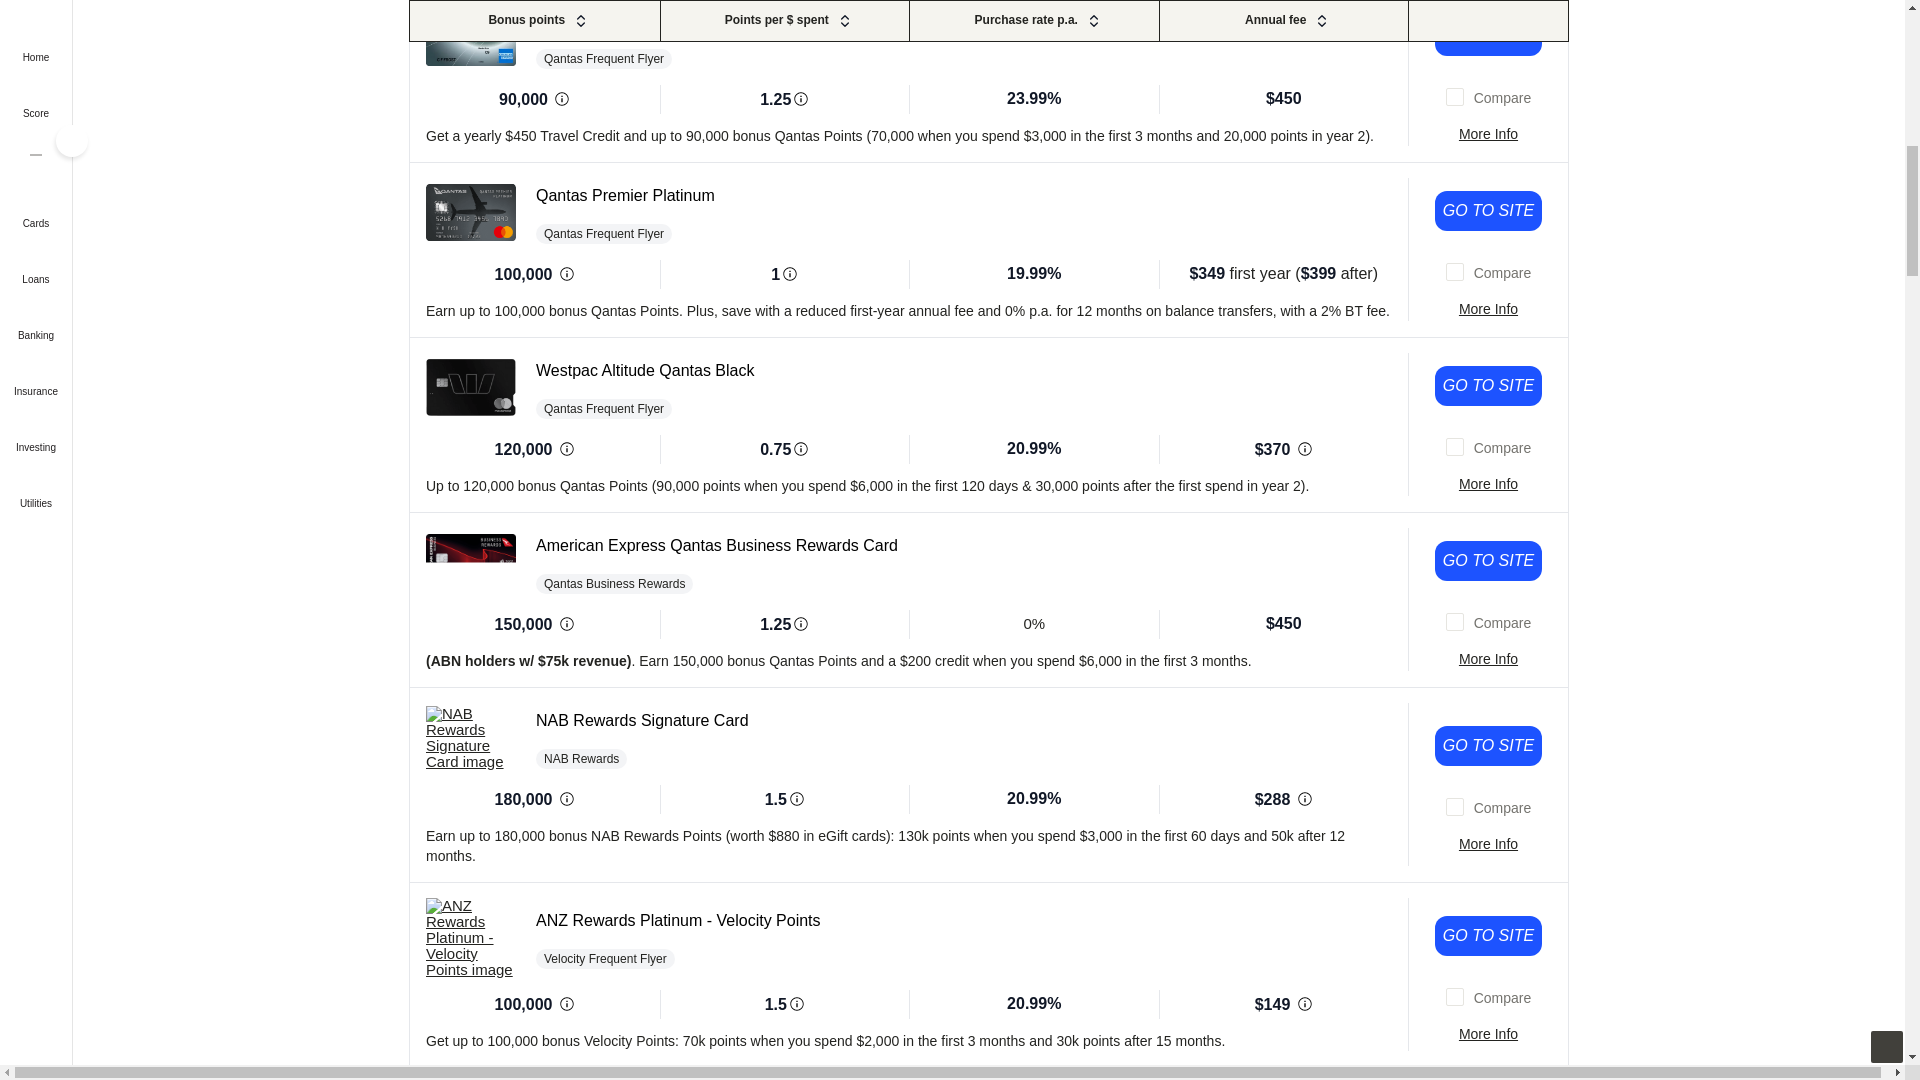  Describe the element at coordinates (562, 99) in the screenshot. I see `Bonus Points Conditions` at that location.